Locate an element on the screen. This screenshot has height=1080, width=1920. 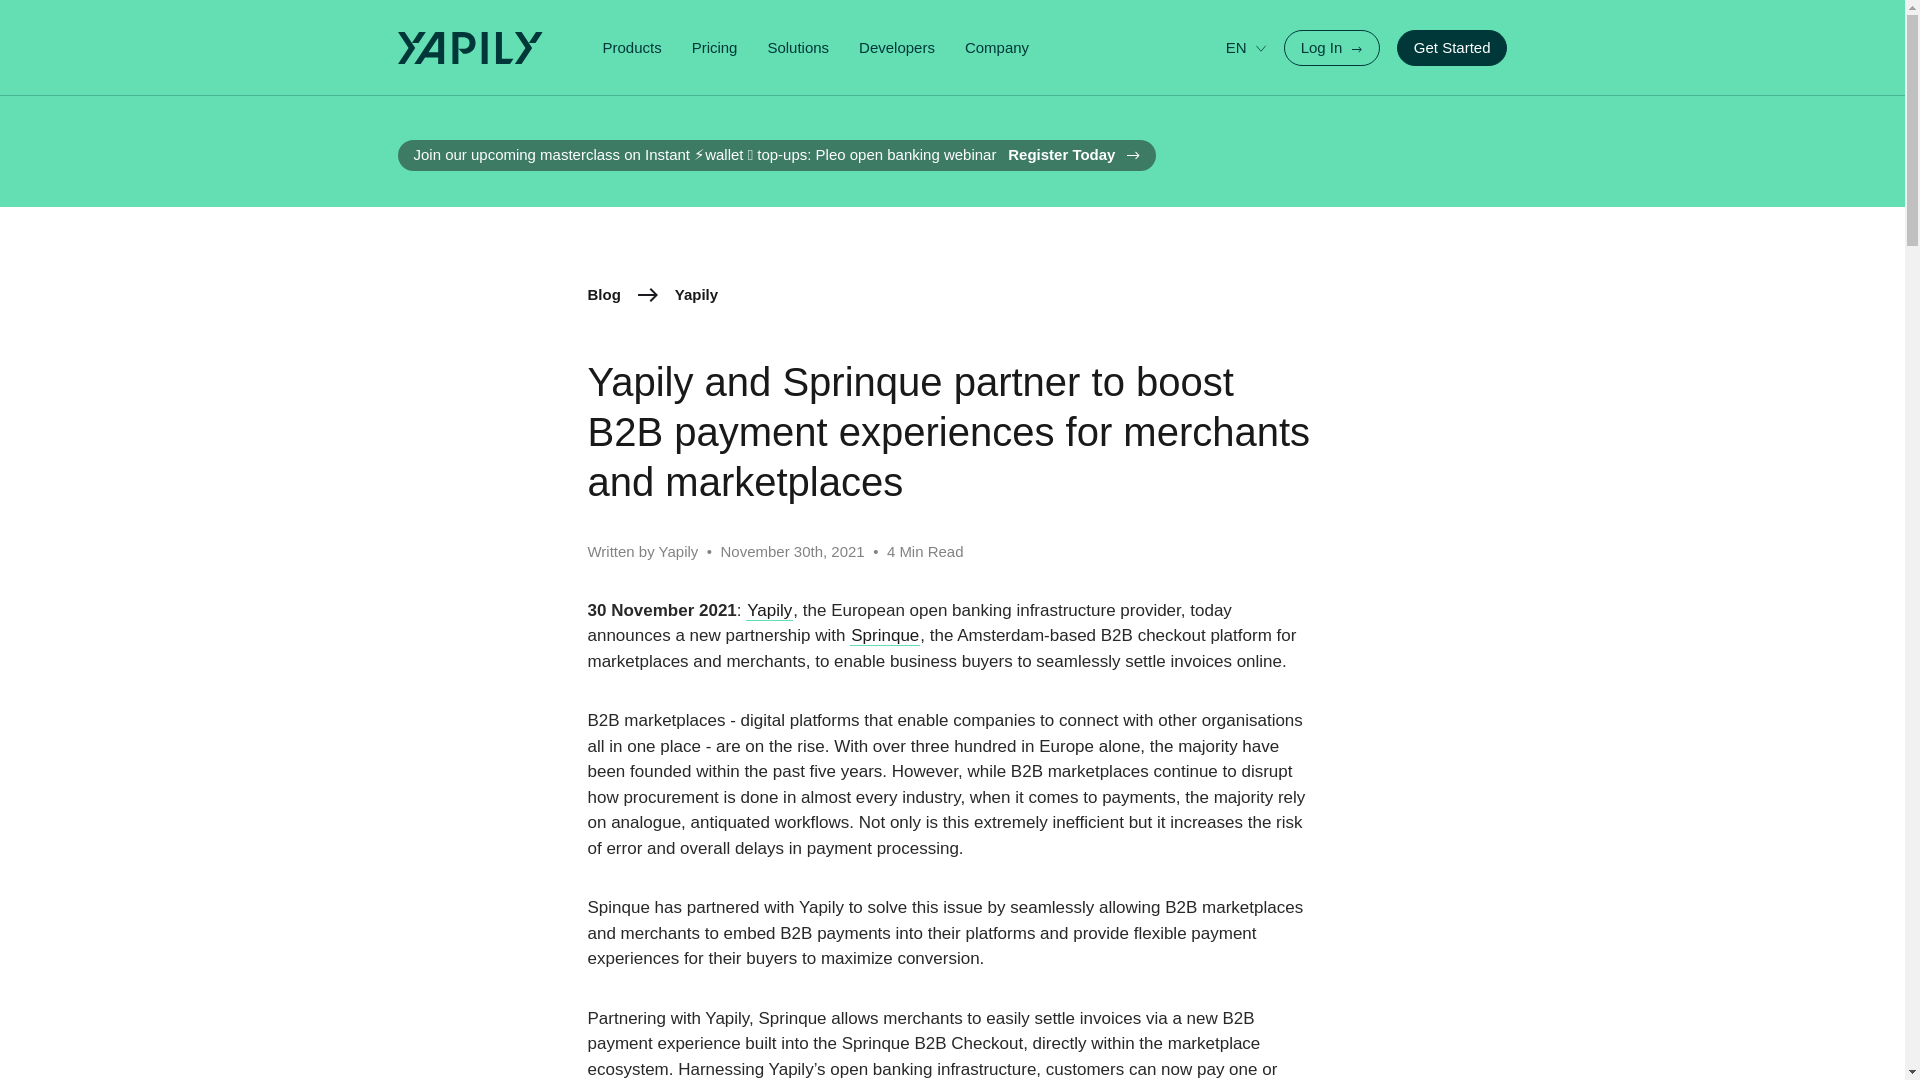
Yapily is located at coordinates (769, 610).